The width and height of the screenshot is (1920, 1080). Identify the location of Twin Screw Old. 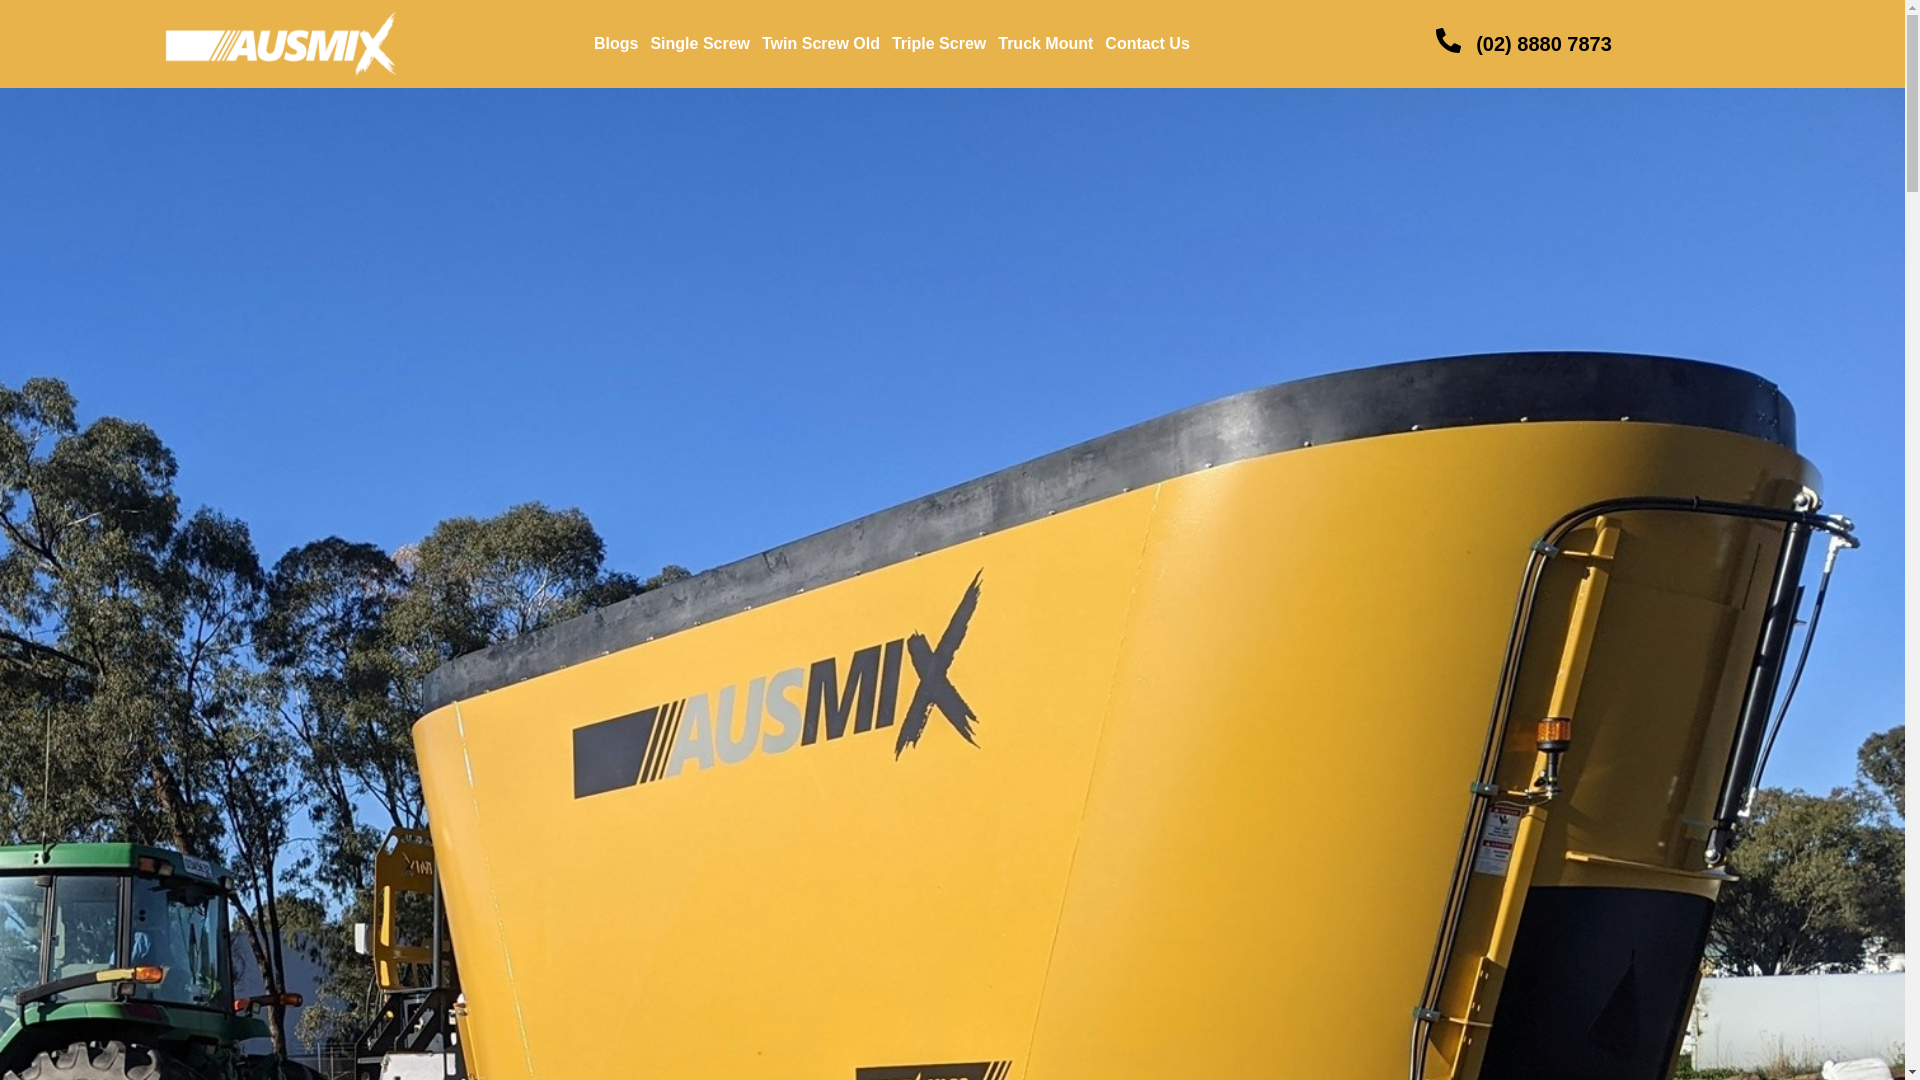
(820, 43).